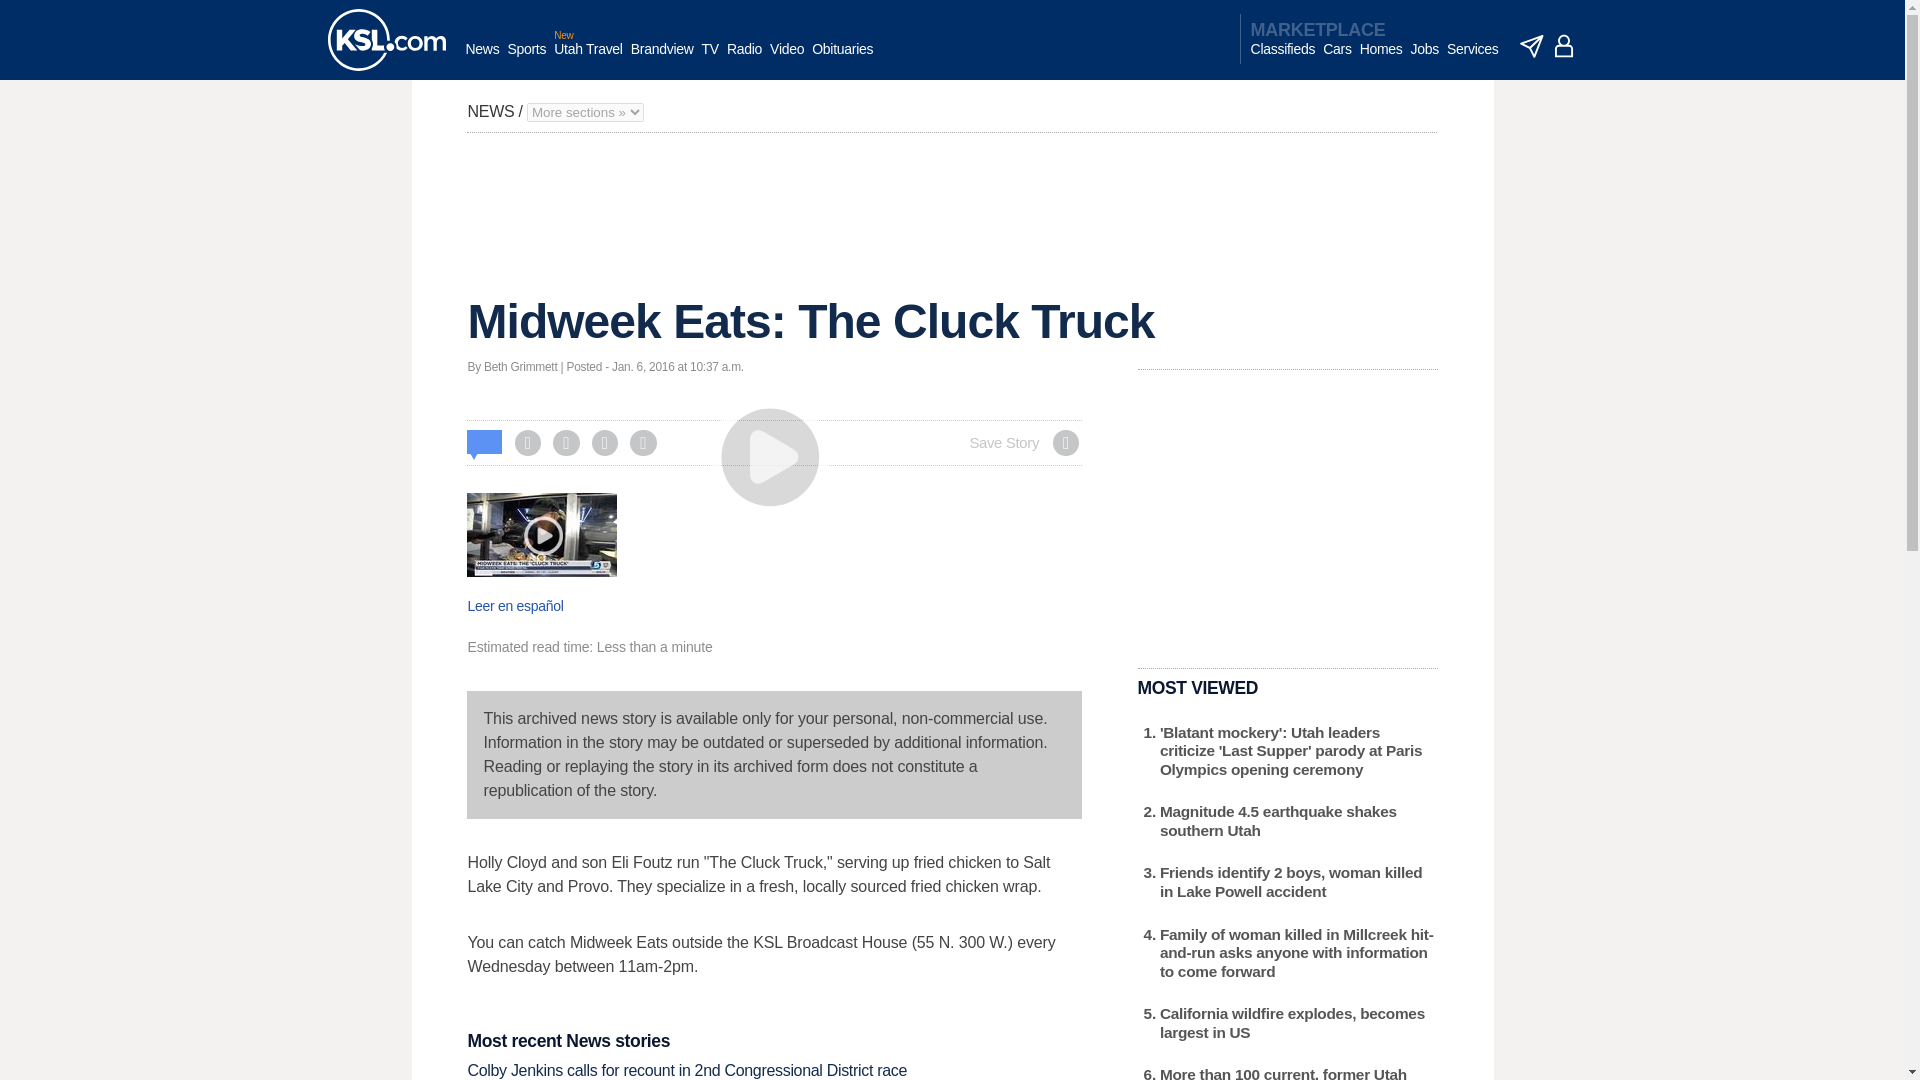 The height and width of the screenshot is (1080, 1920). What do you see at coordinates (1564, 46) in the screenshot?
I see `account - logged out` at bounding box center [1564, 46].